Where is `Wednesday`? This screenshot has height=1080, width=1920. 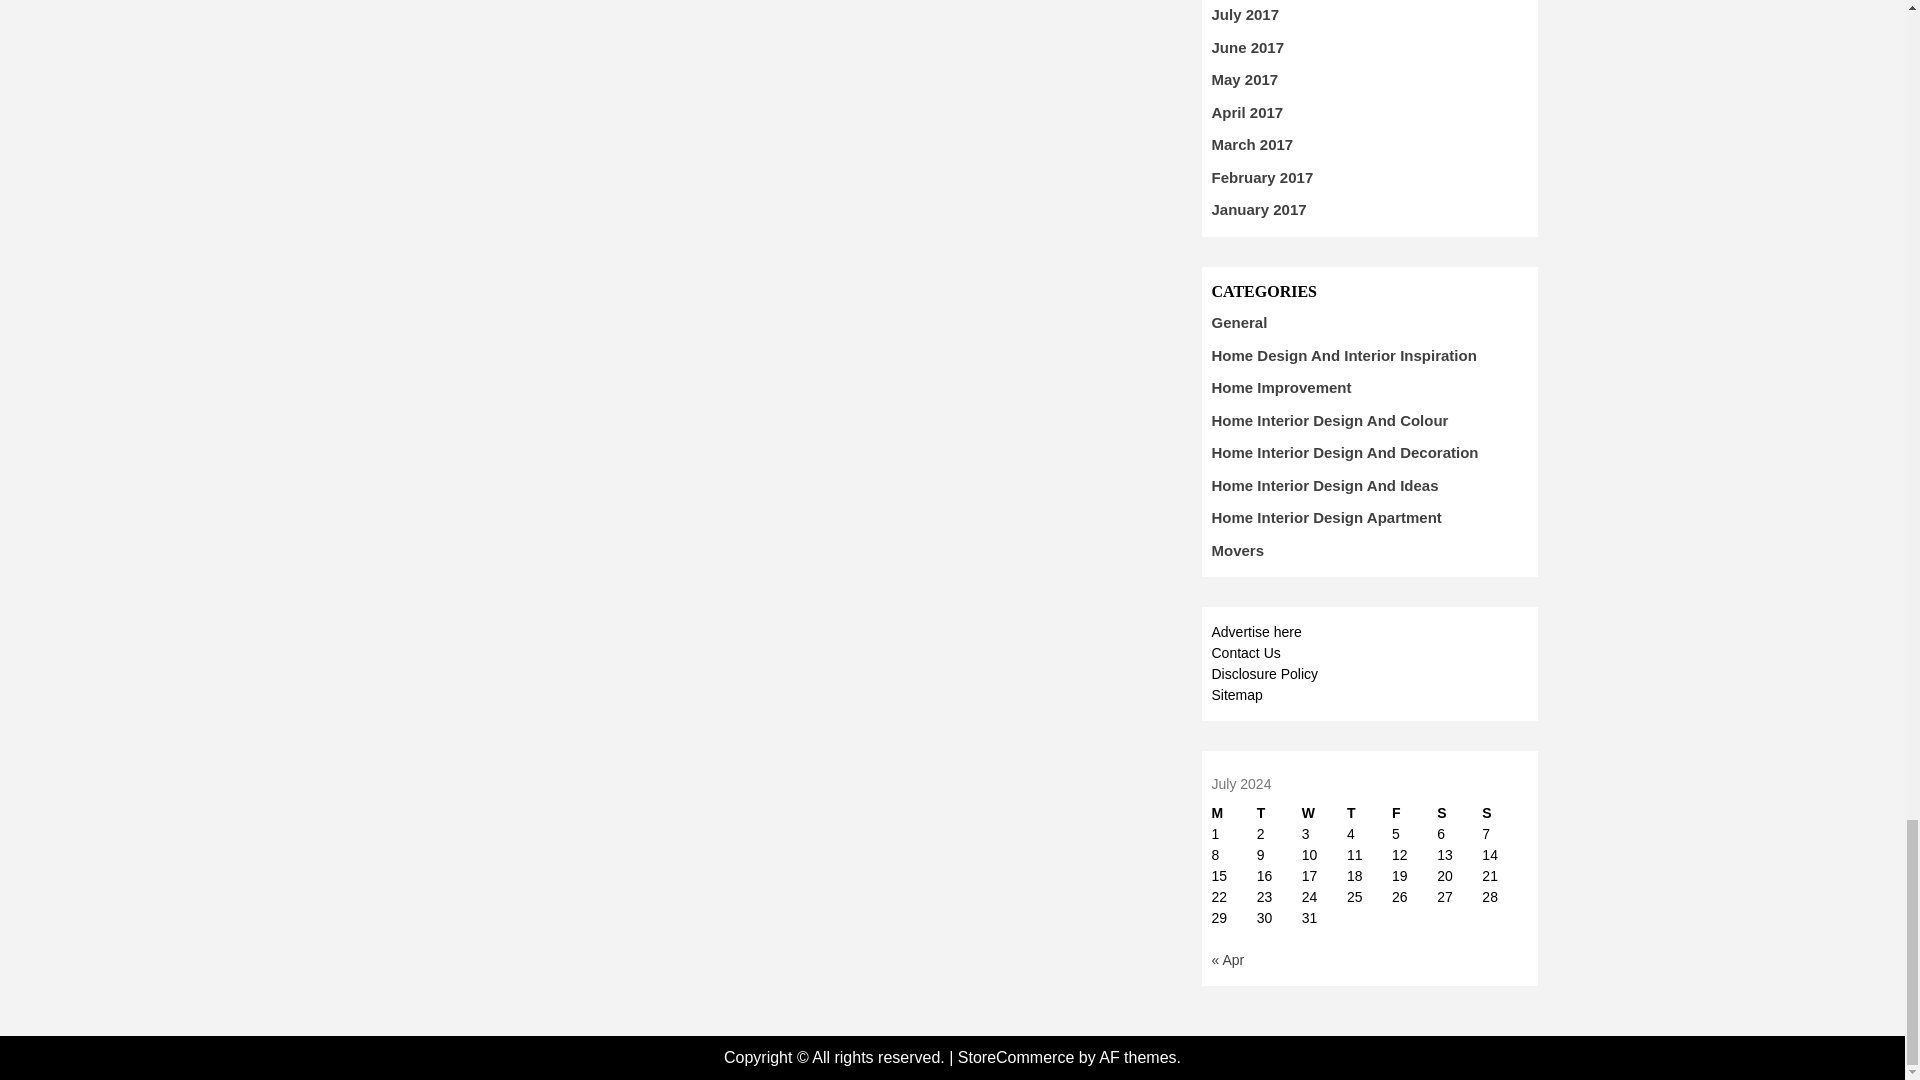 Wednesday is located at coordinates (1324, 814).